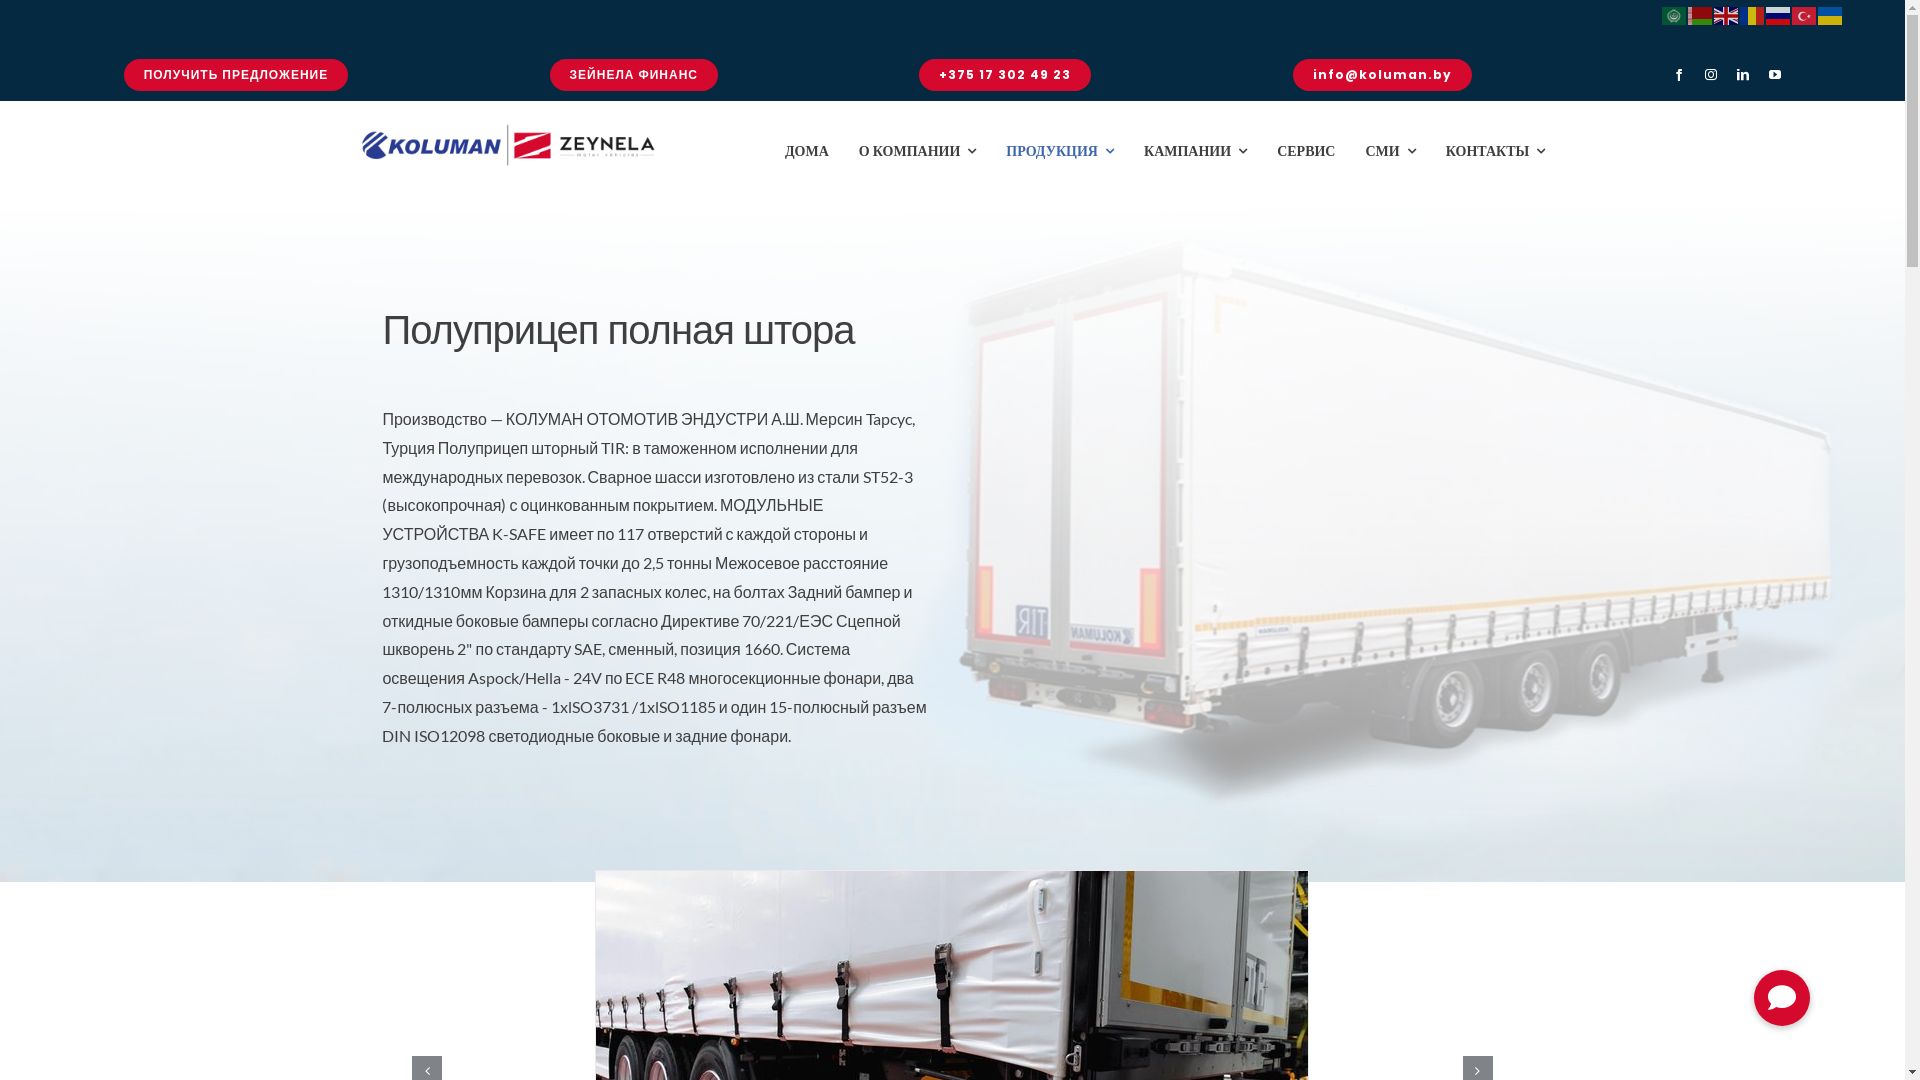  Describe the element at coordinates (1779, 14) in the screenshot. I see `Russian` at that location.